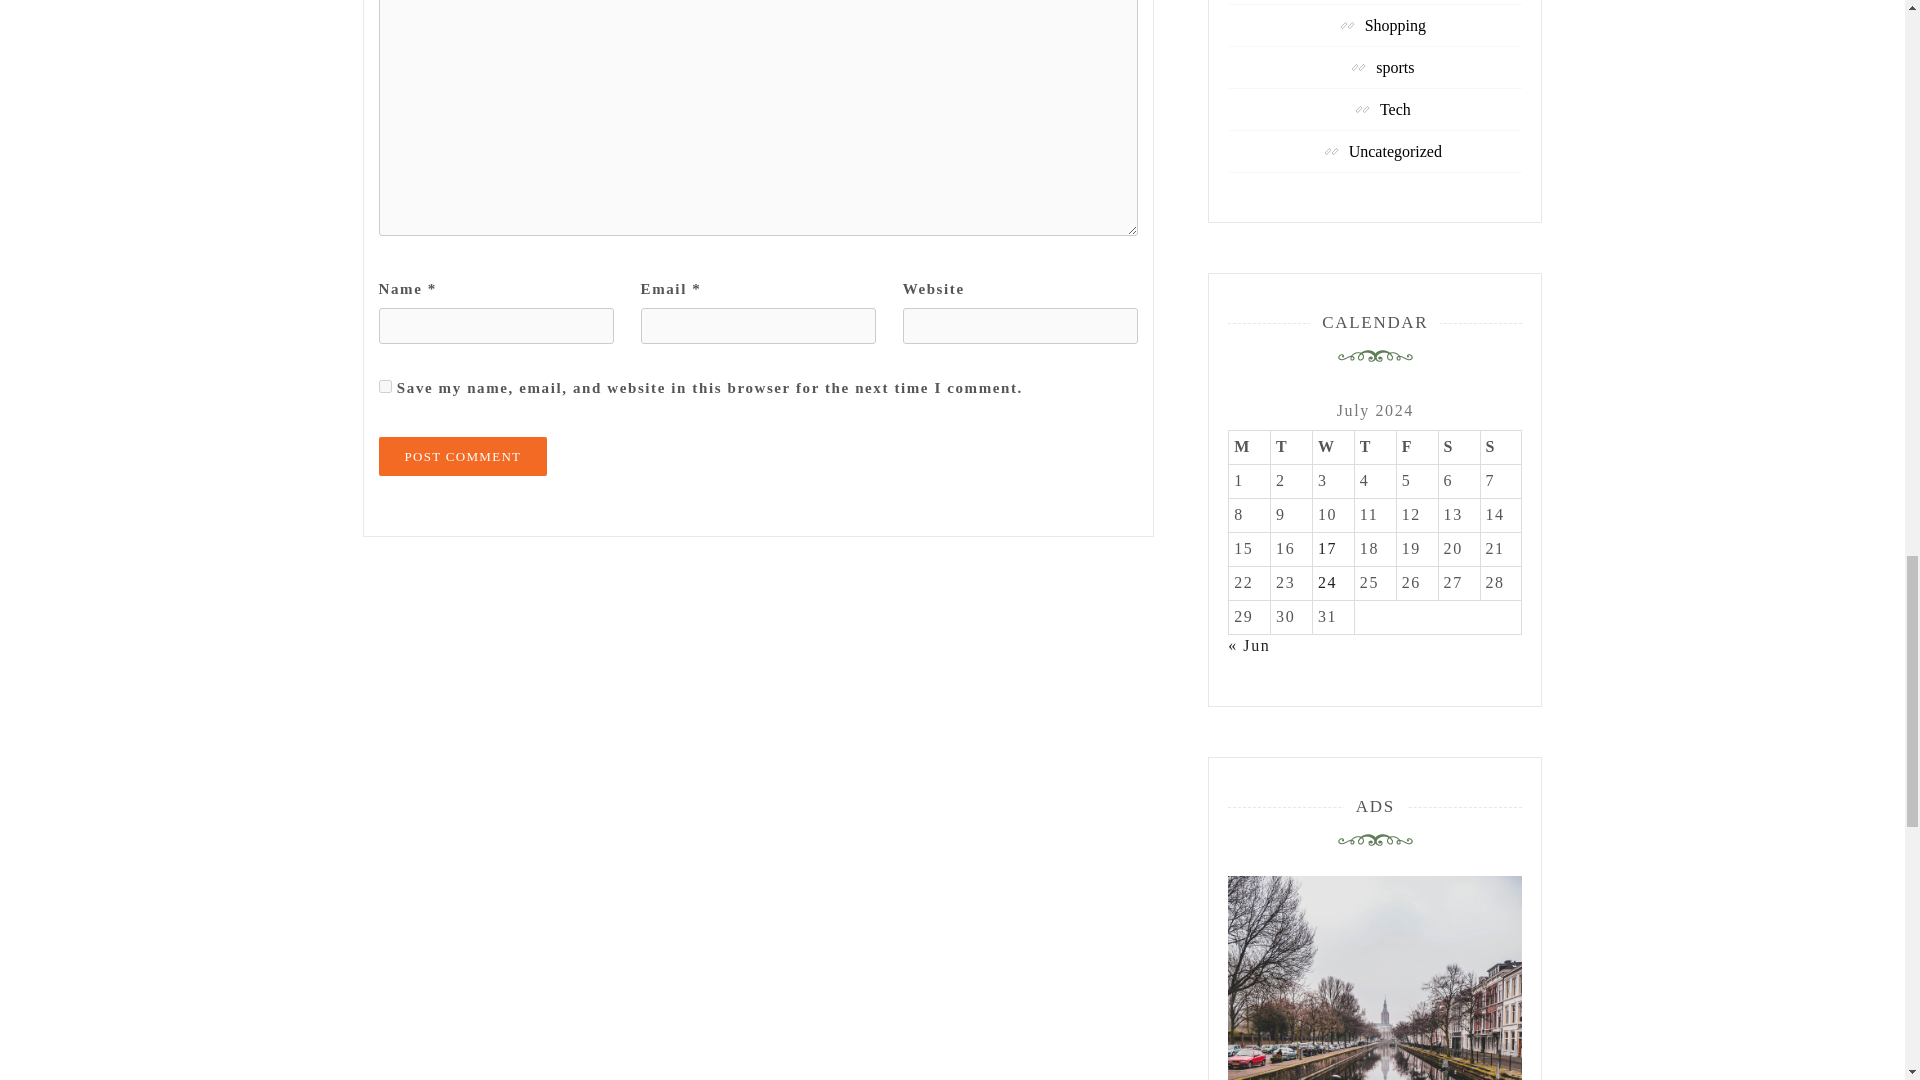 Image resolution: width=1920 pixels, height=1080 pixels. What do you see at coordinates (1374, 448) in the screenshot?
I see `Thursday` at bounding box center [1374, 448].